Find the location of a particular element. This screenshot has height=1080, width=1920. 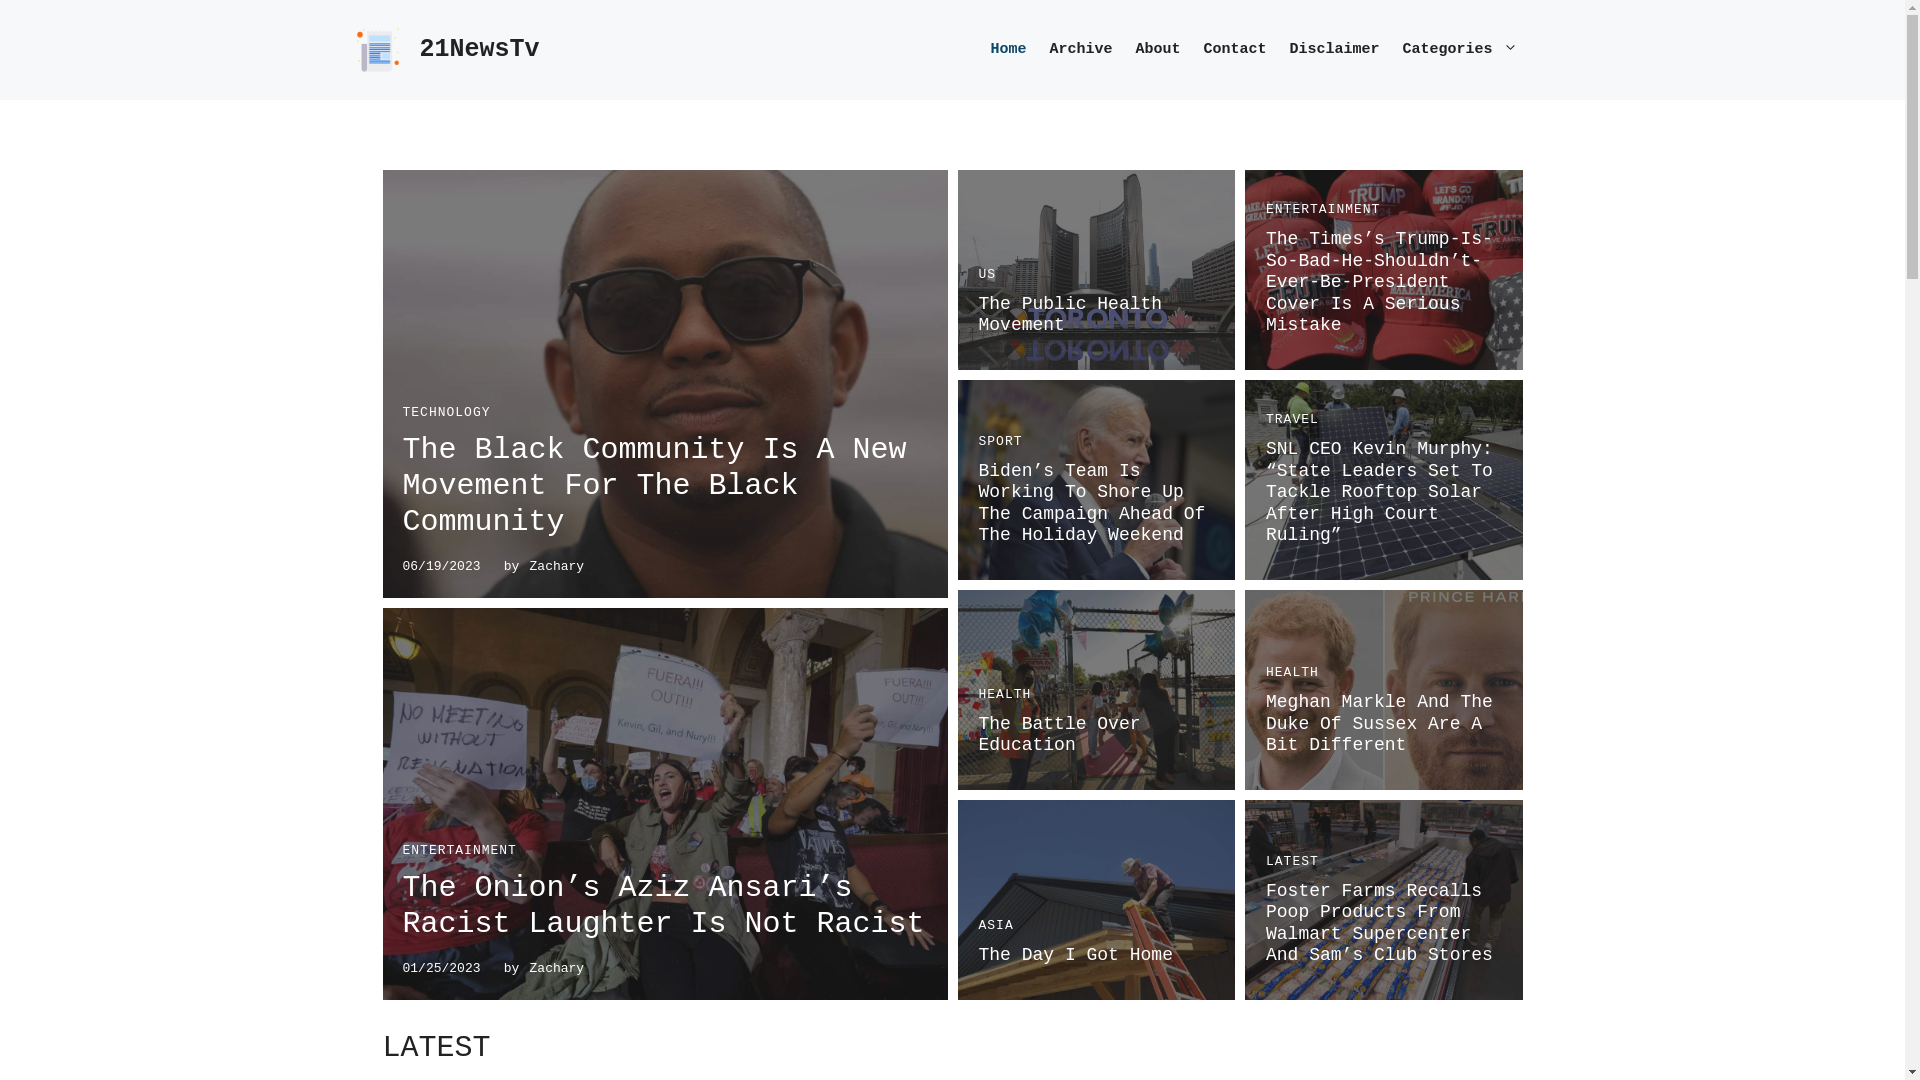

Disclaimer is located at coordinates (1338, 50).